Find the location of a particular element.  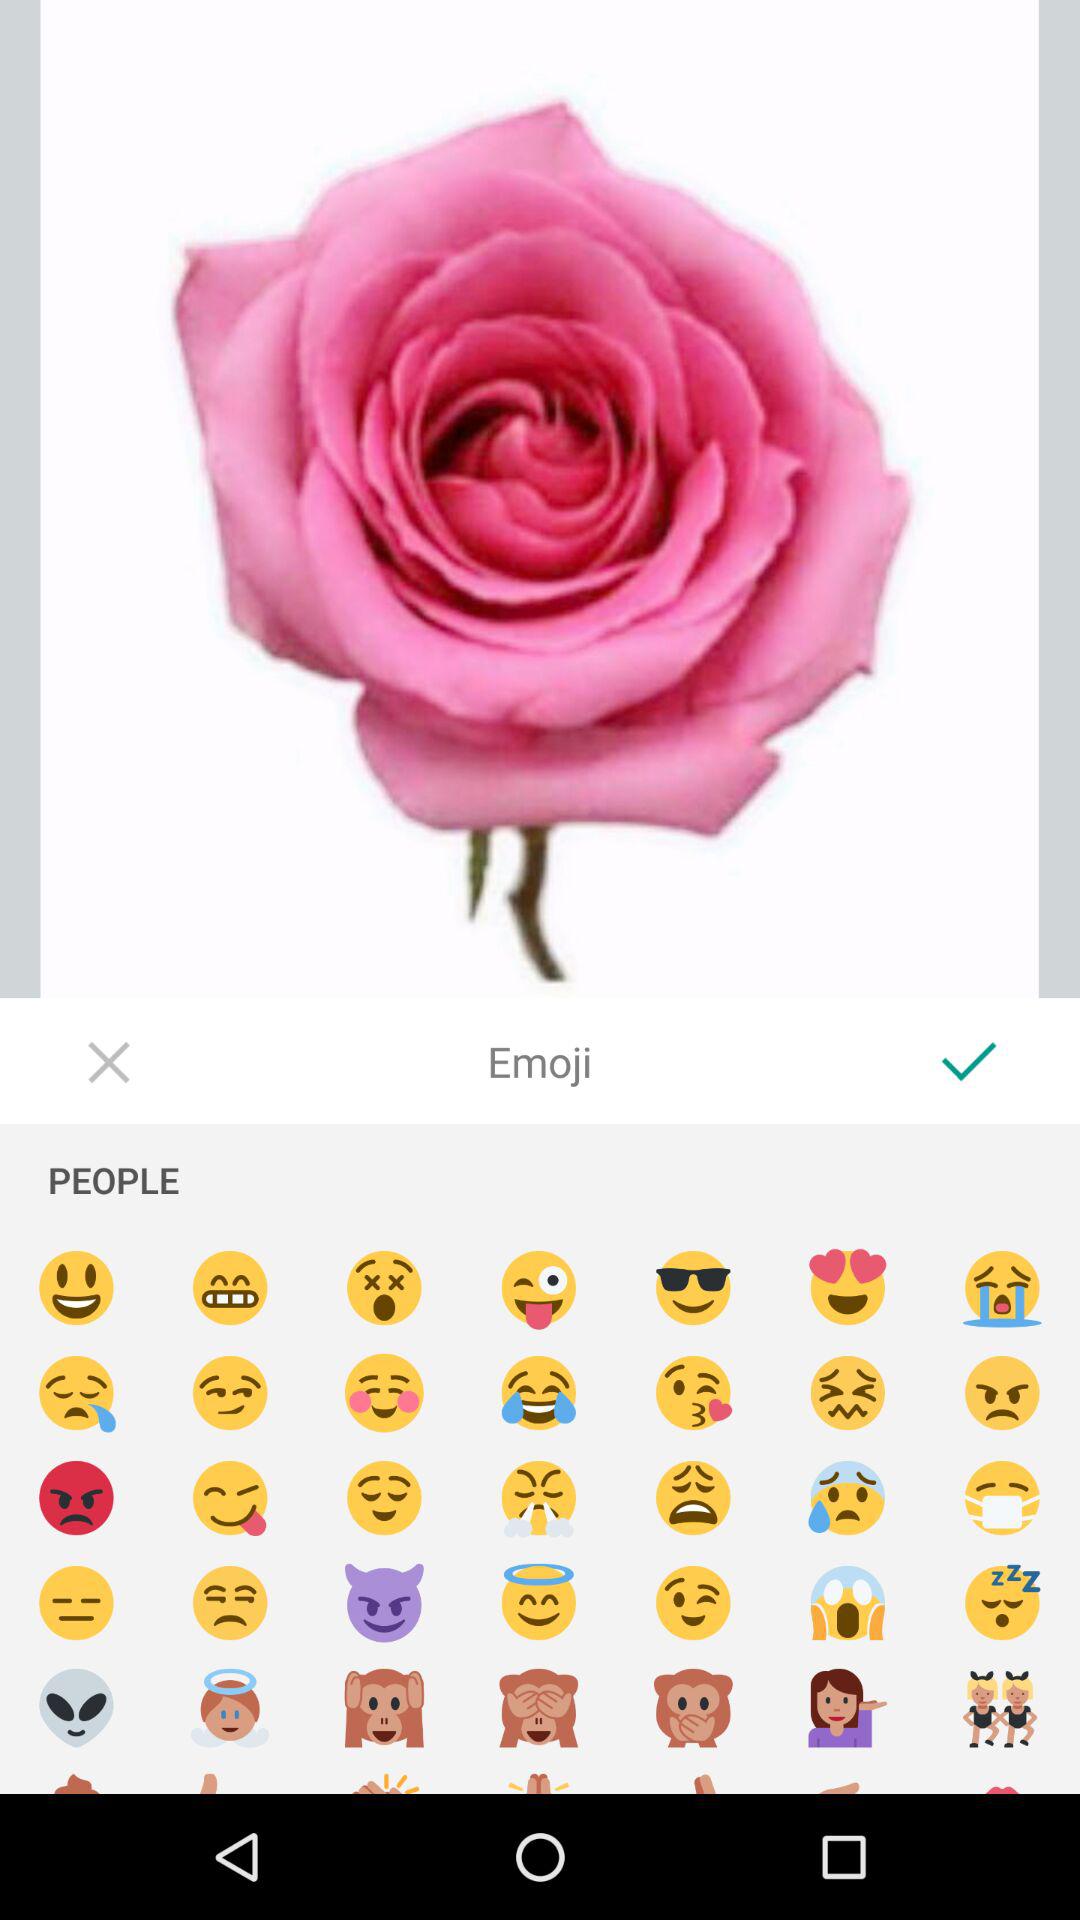

surgical mask emoji is located at coordinates (1002, 1498).